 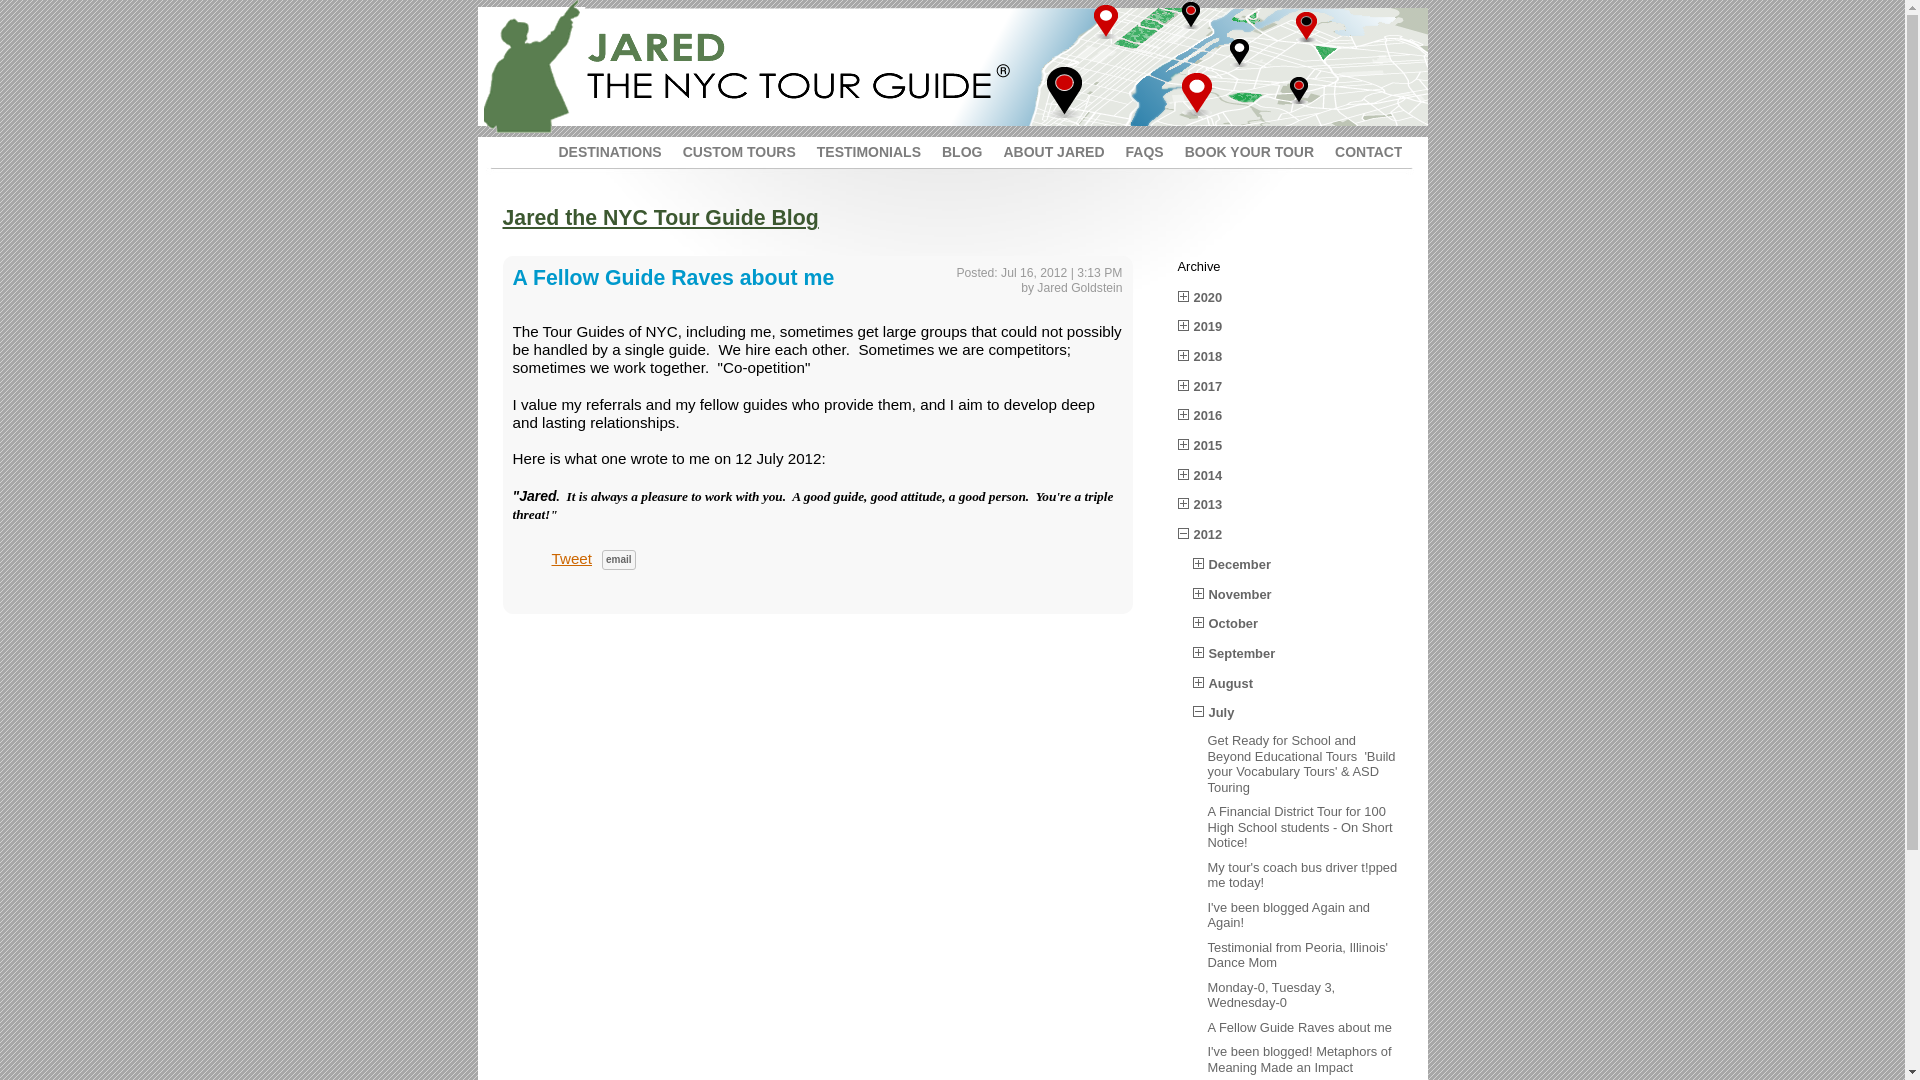 I want to click on Jared the NYC Tour Guide Blog, so click(x=659, y=218).